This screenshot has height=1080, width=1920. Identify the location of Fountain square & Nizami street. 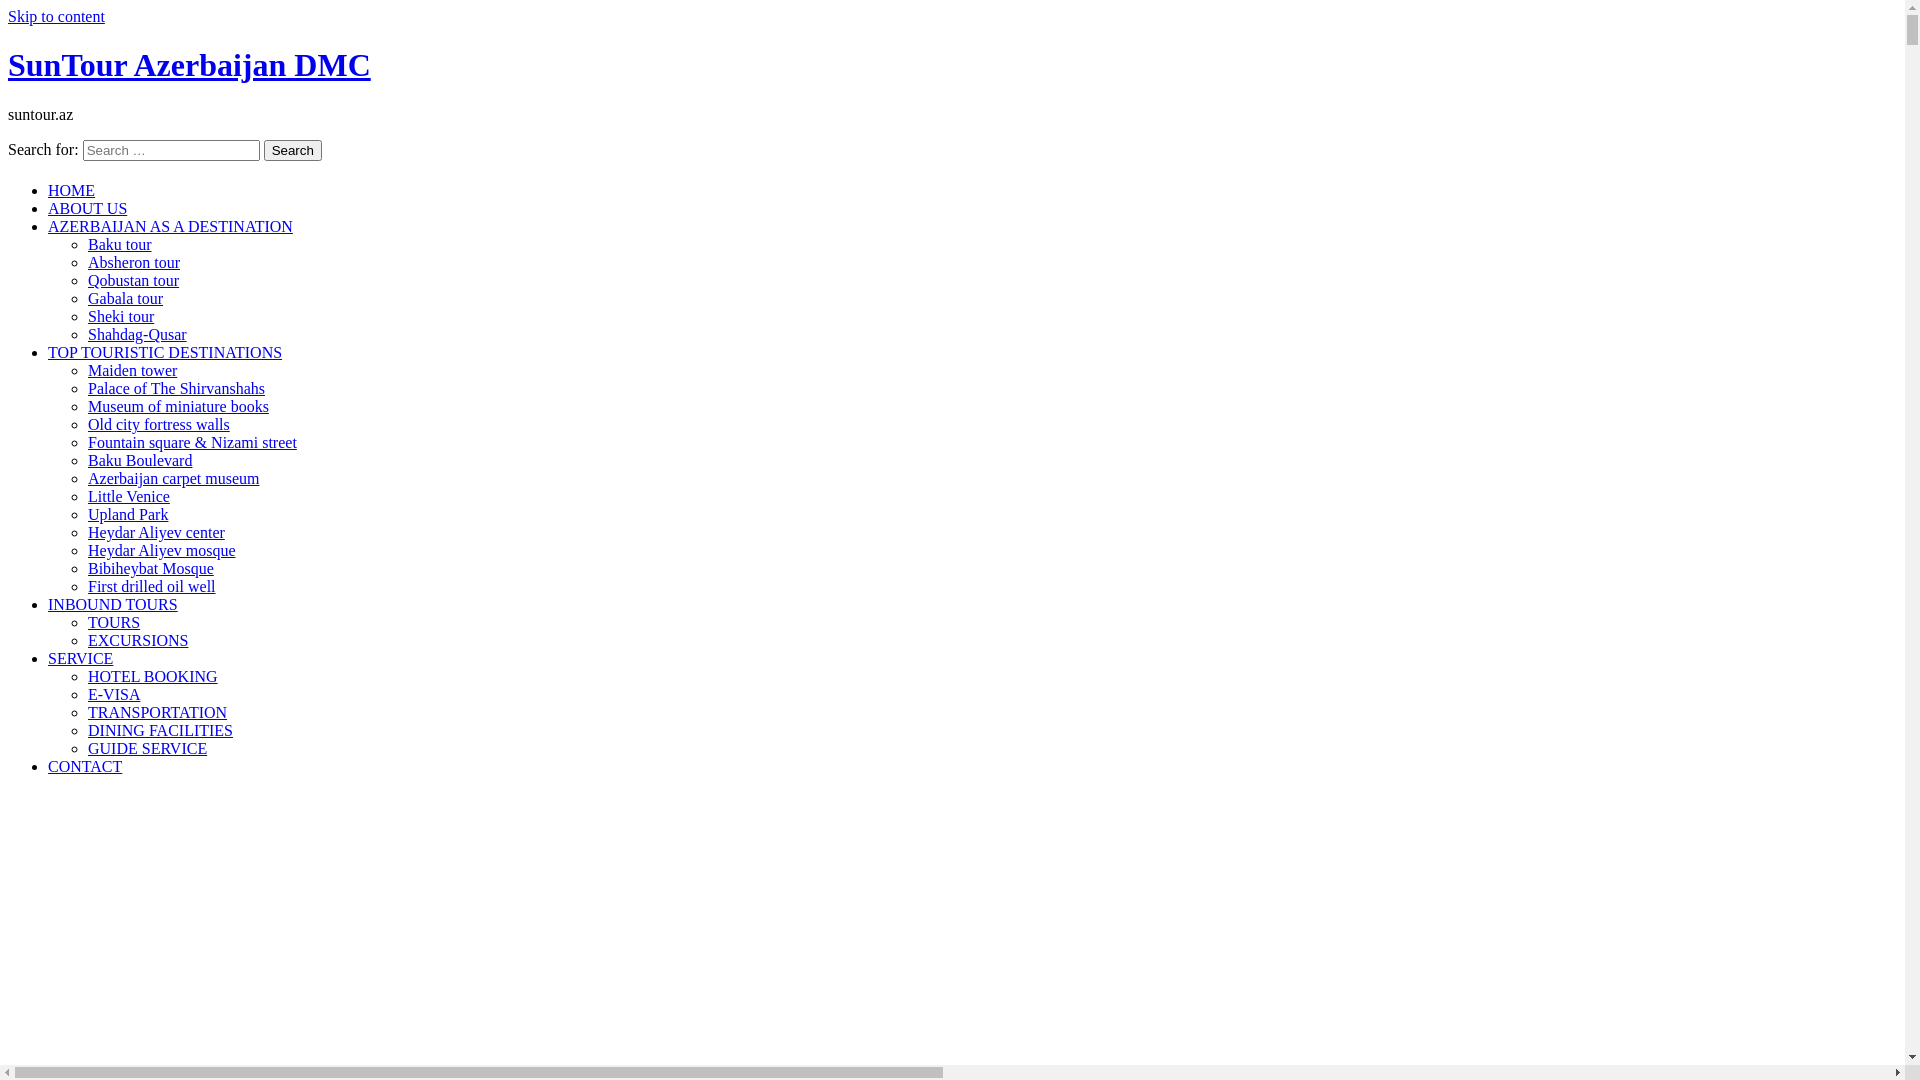
(192, 442).